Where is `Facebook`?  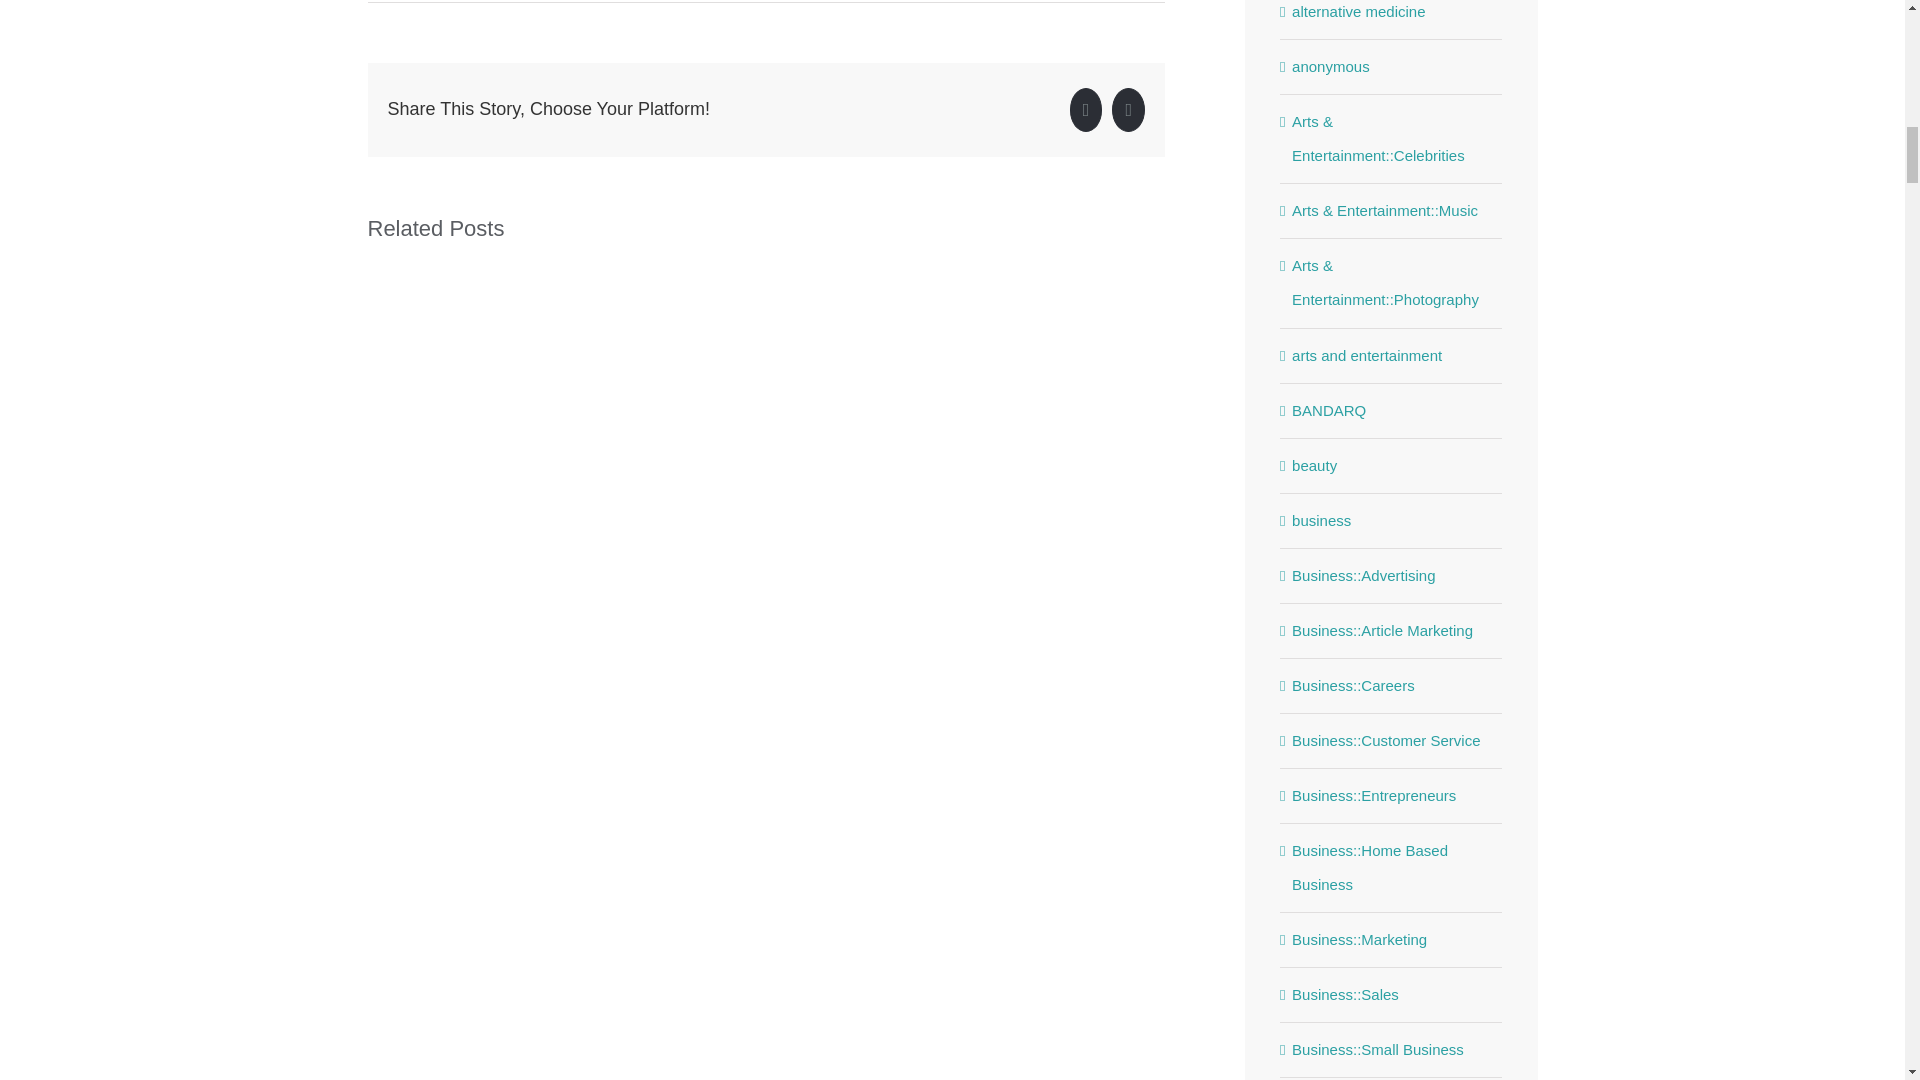 Facebook is located at coordinates (1086, 109).